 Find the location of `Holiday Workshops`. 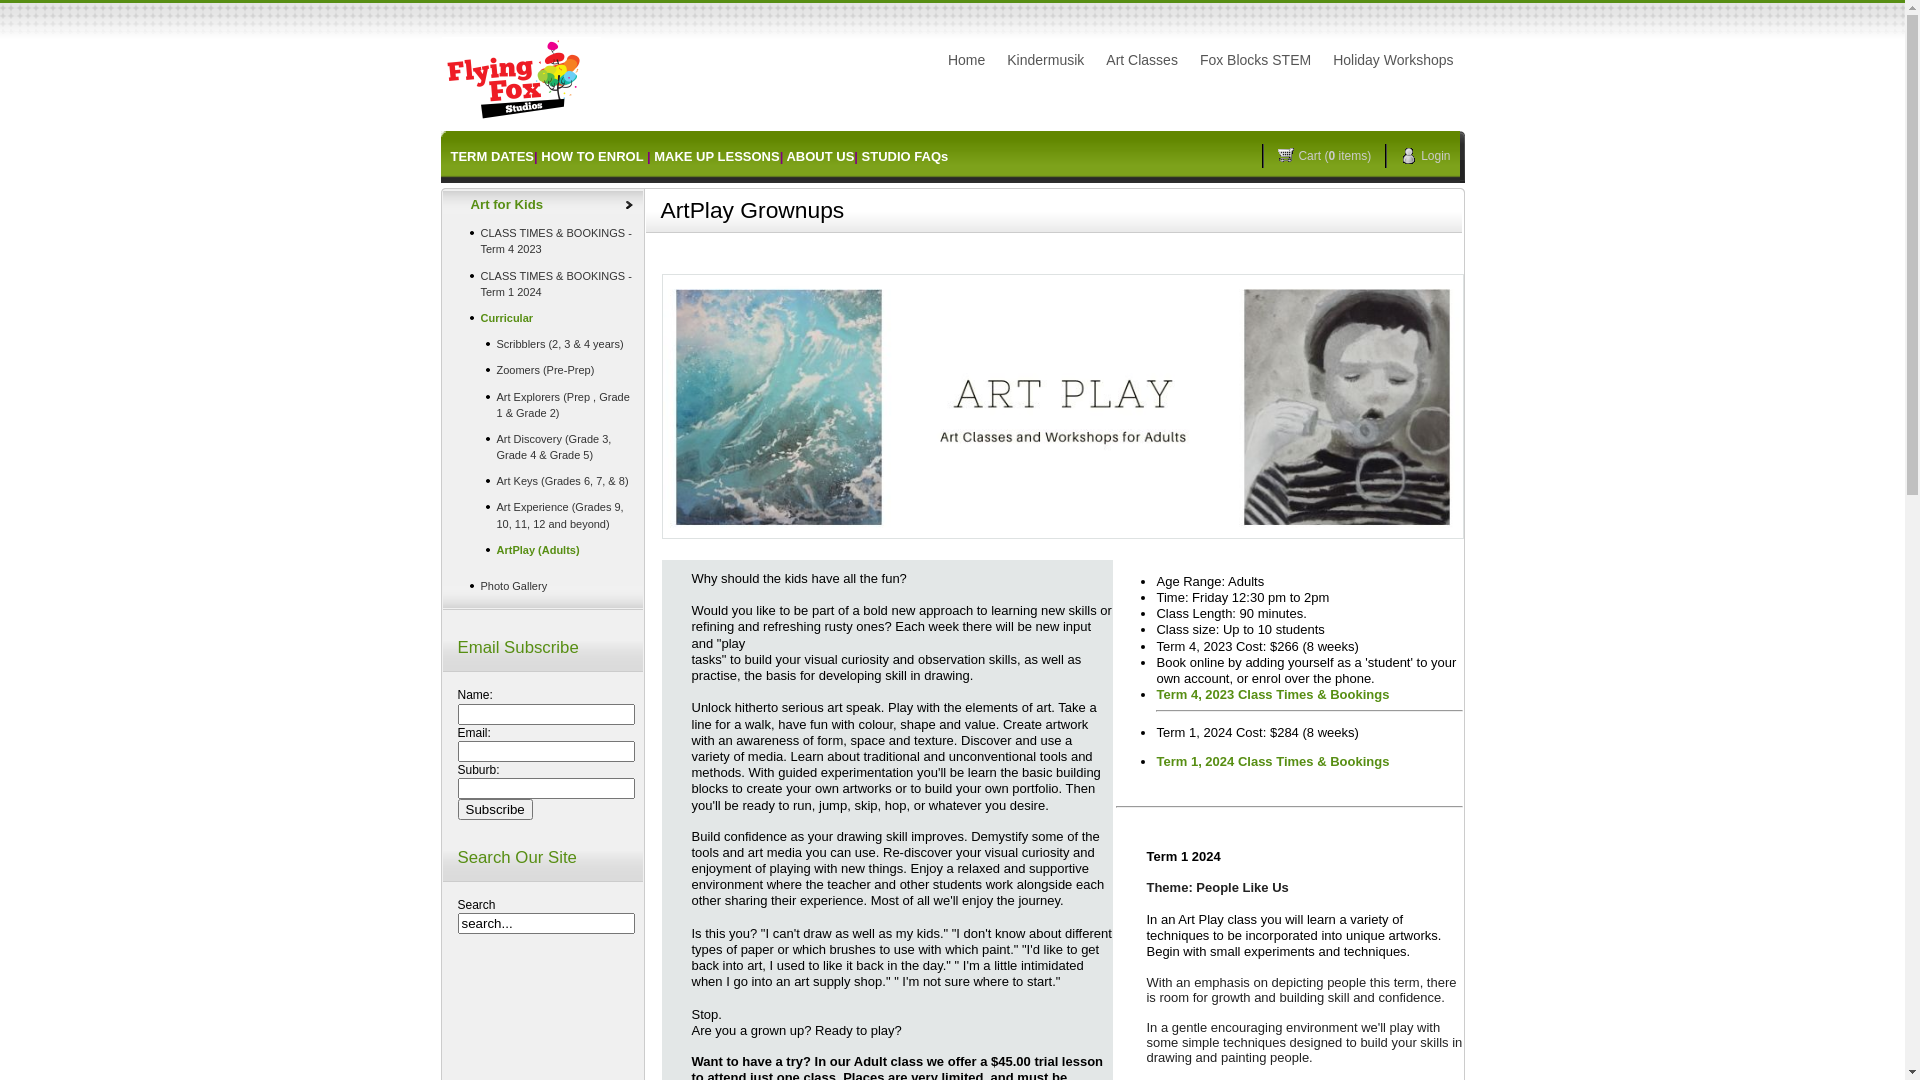

Holiday Workshops is located at coordinates (1393, 60).